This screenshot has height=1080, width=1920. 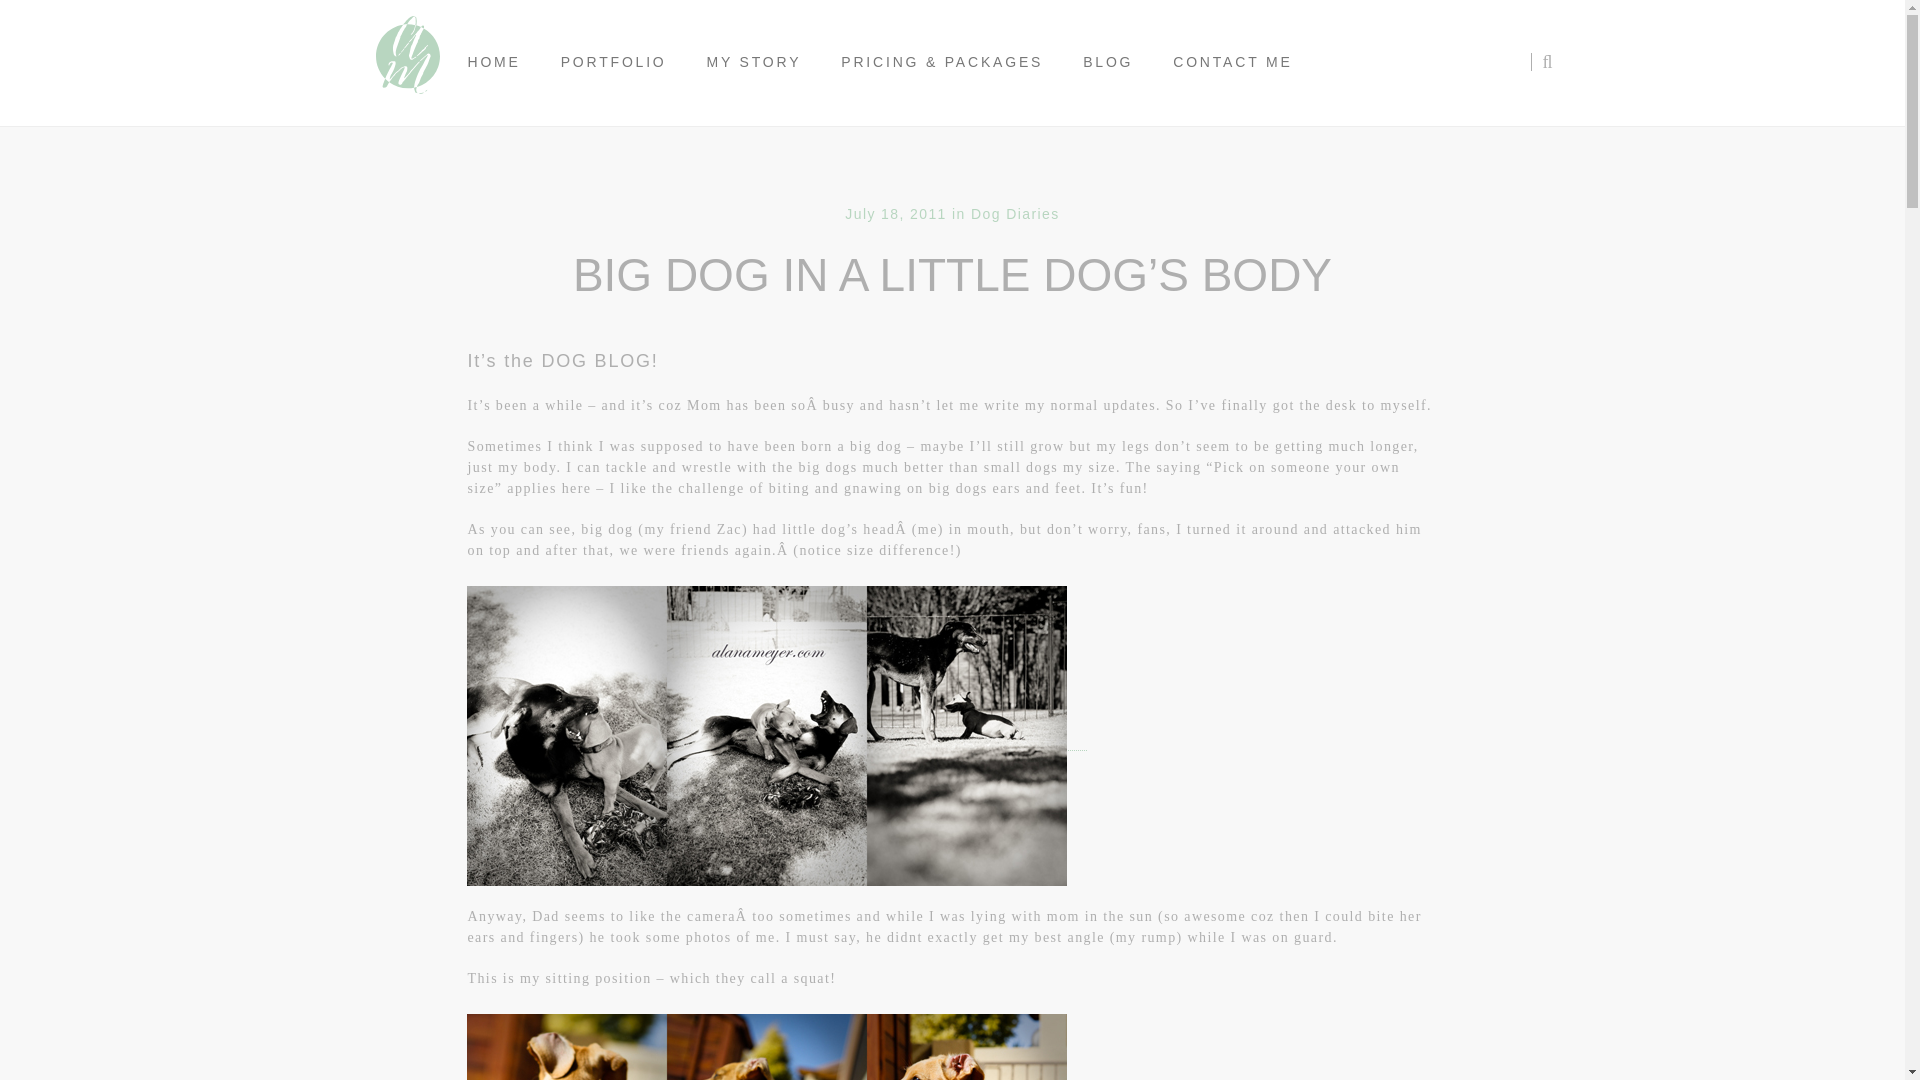 I want to click on CONTACT ME, so click(x=1232, y=62).